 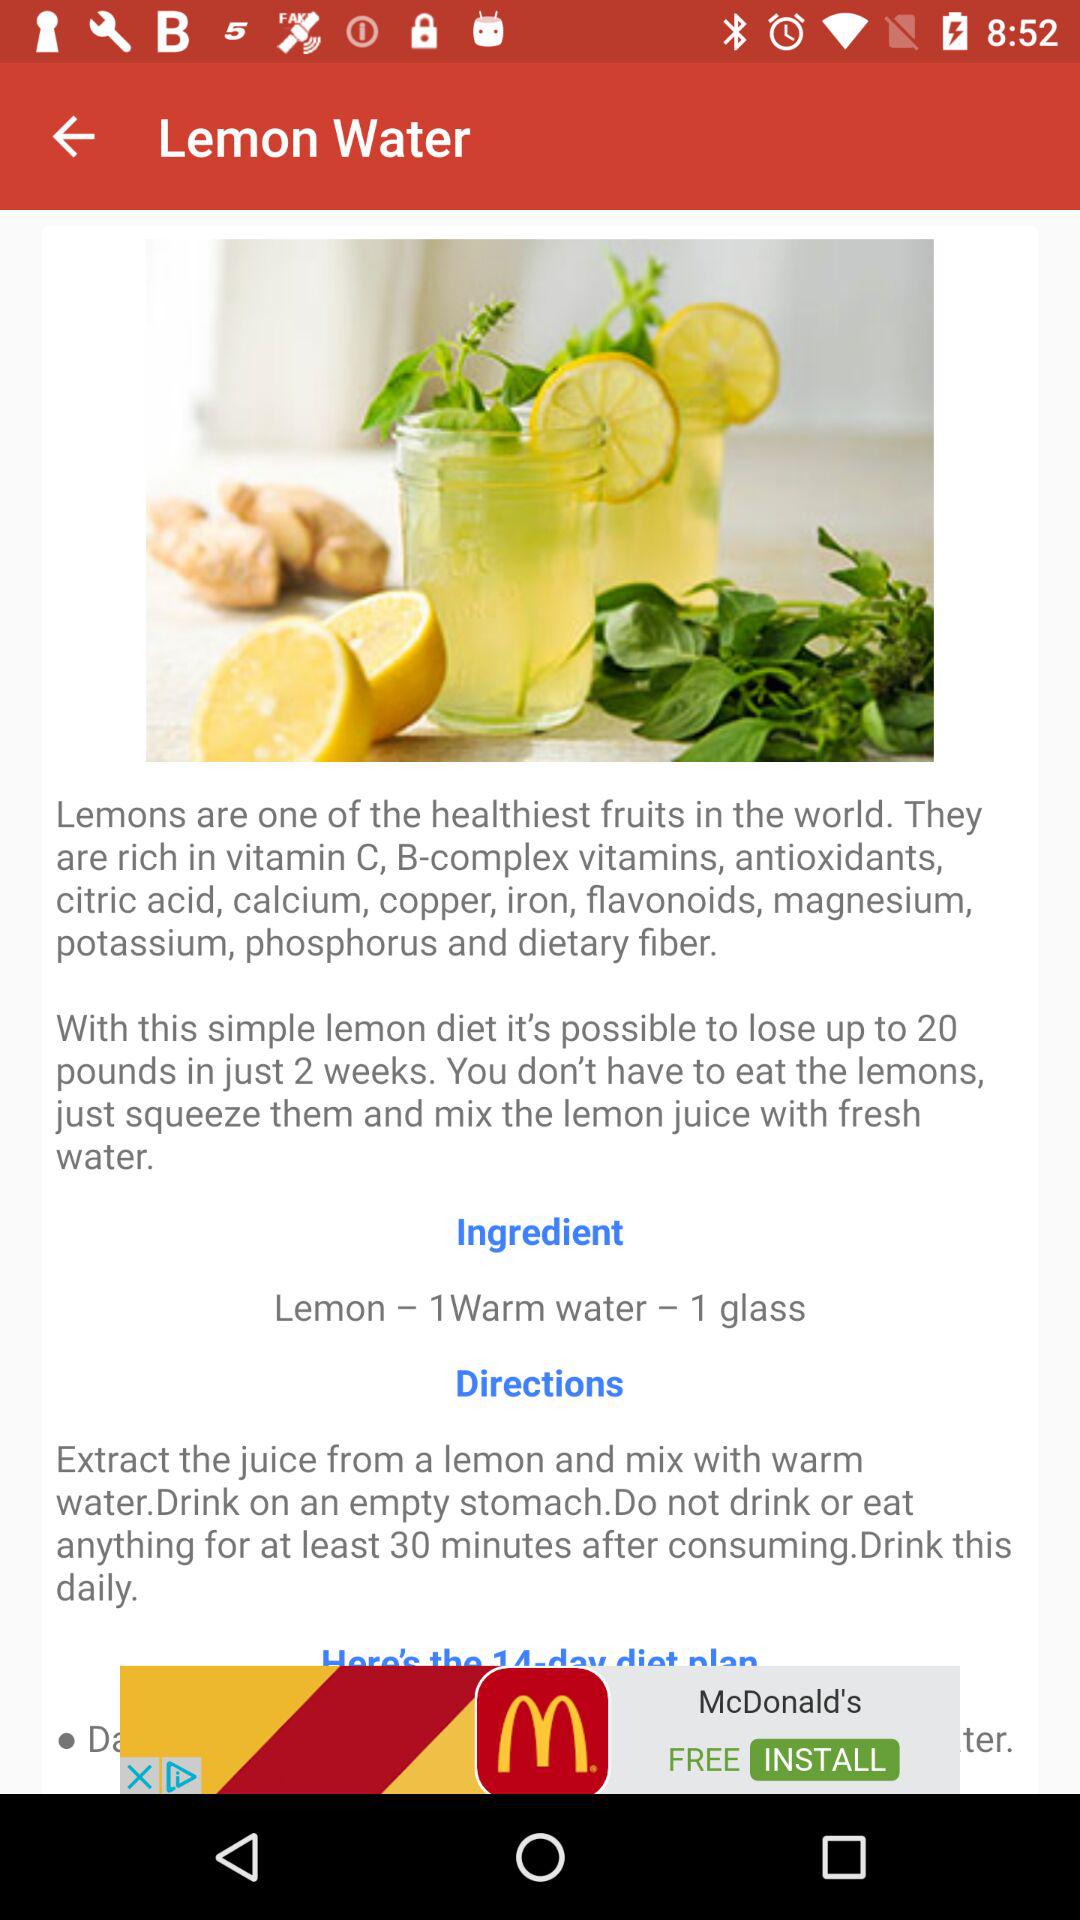 I want to click on open the item to the left of the lemon water item, so click(x=73, y=136).